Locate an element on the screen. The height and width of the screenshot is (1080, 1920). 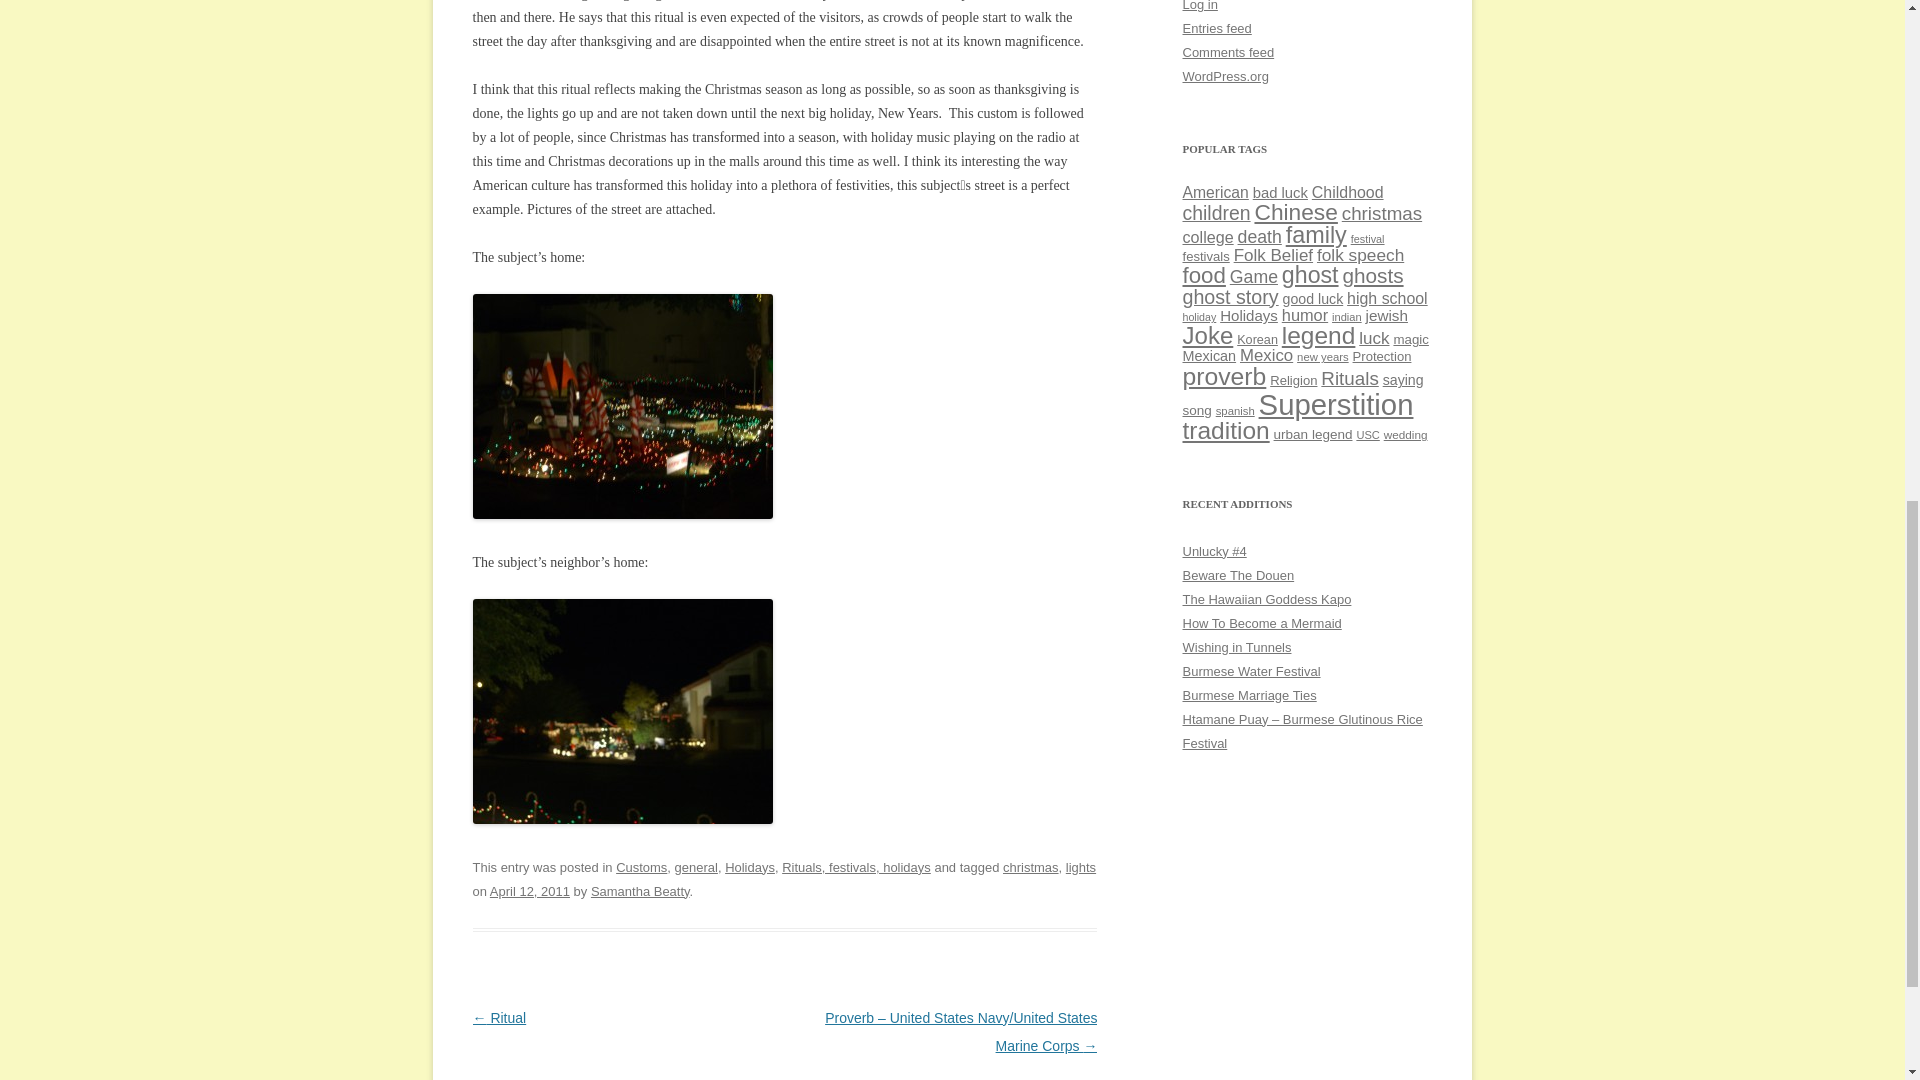
festivals is located at coordinates (1205, 256).